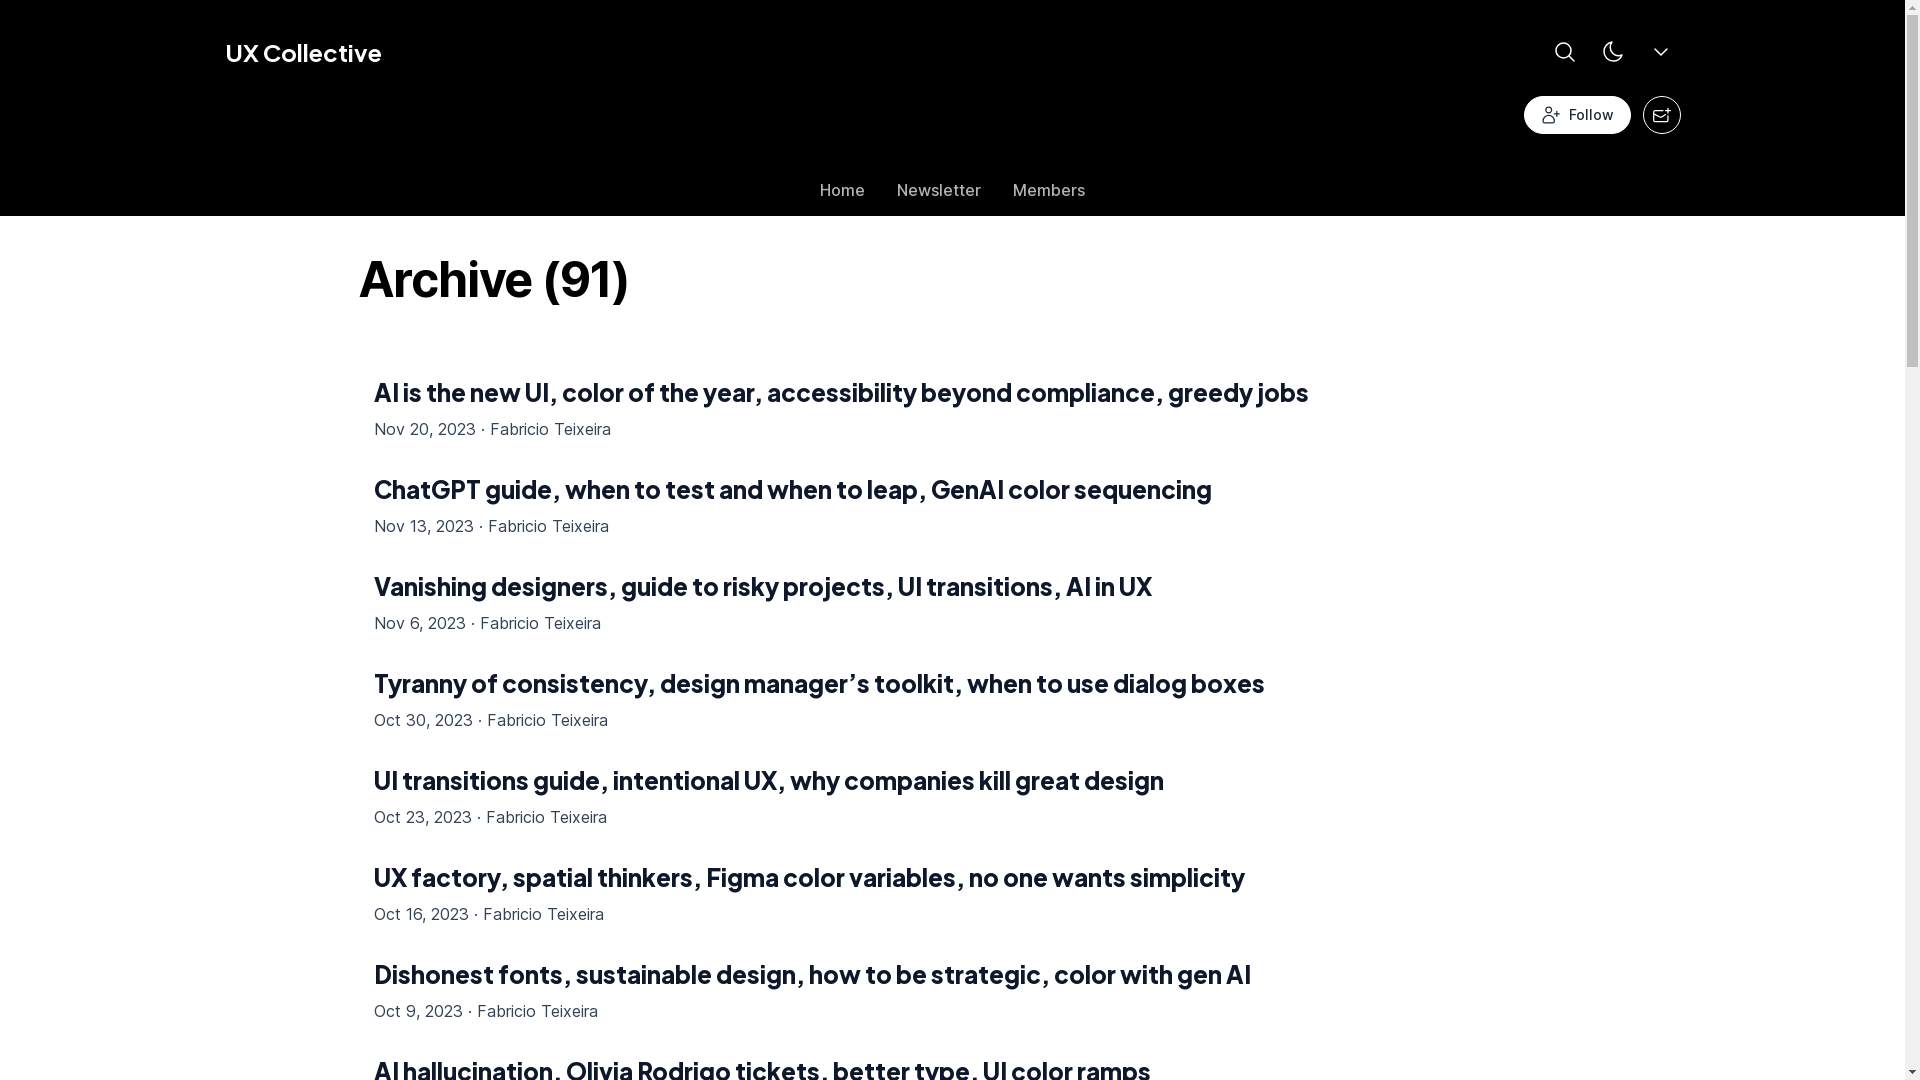 The height and width of the screenshot is (1080, 1920). What do you see at coordinates (842, 195) in the screenshot?
I see `Home` at bounding box center [842, 195].